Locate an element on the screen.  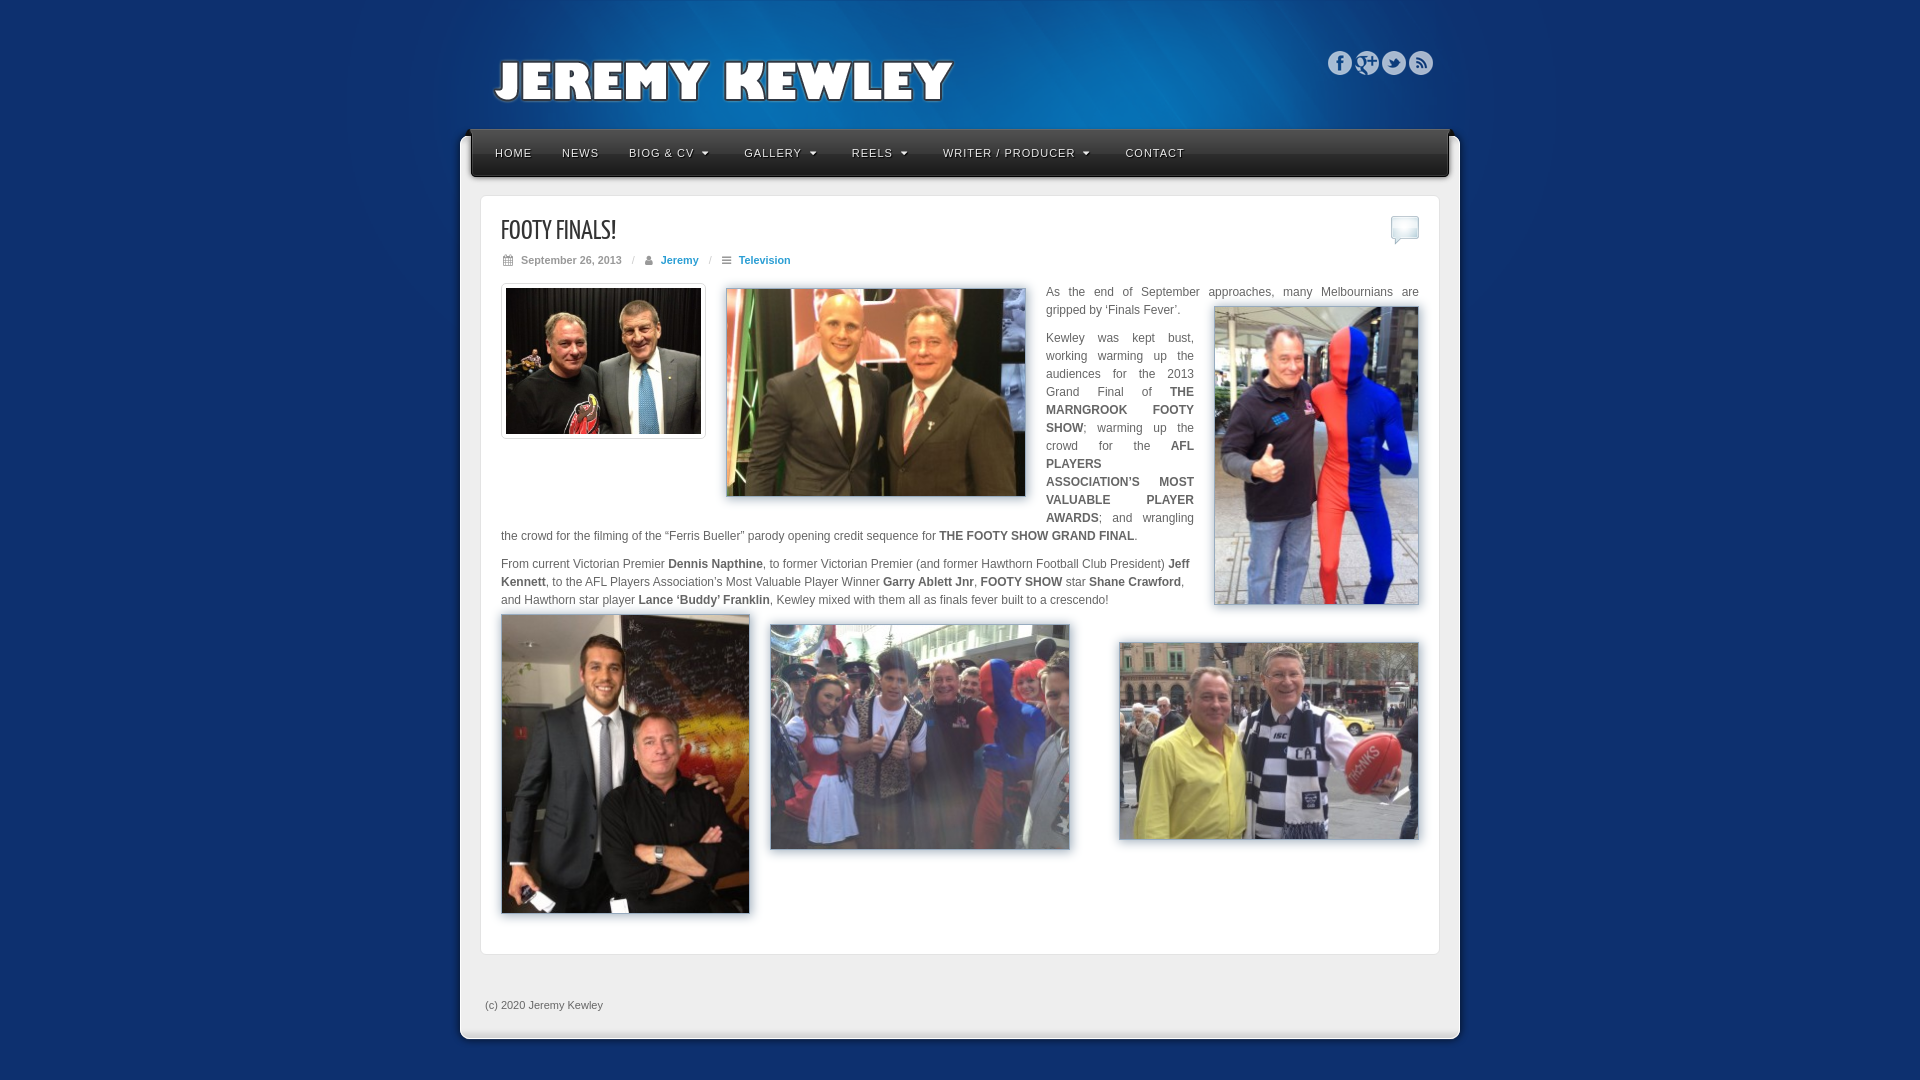
GALLERY is located at coordinates (783, 152).